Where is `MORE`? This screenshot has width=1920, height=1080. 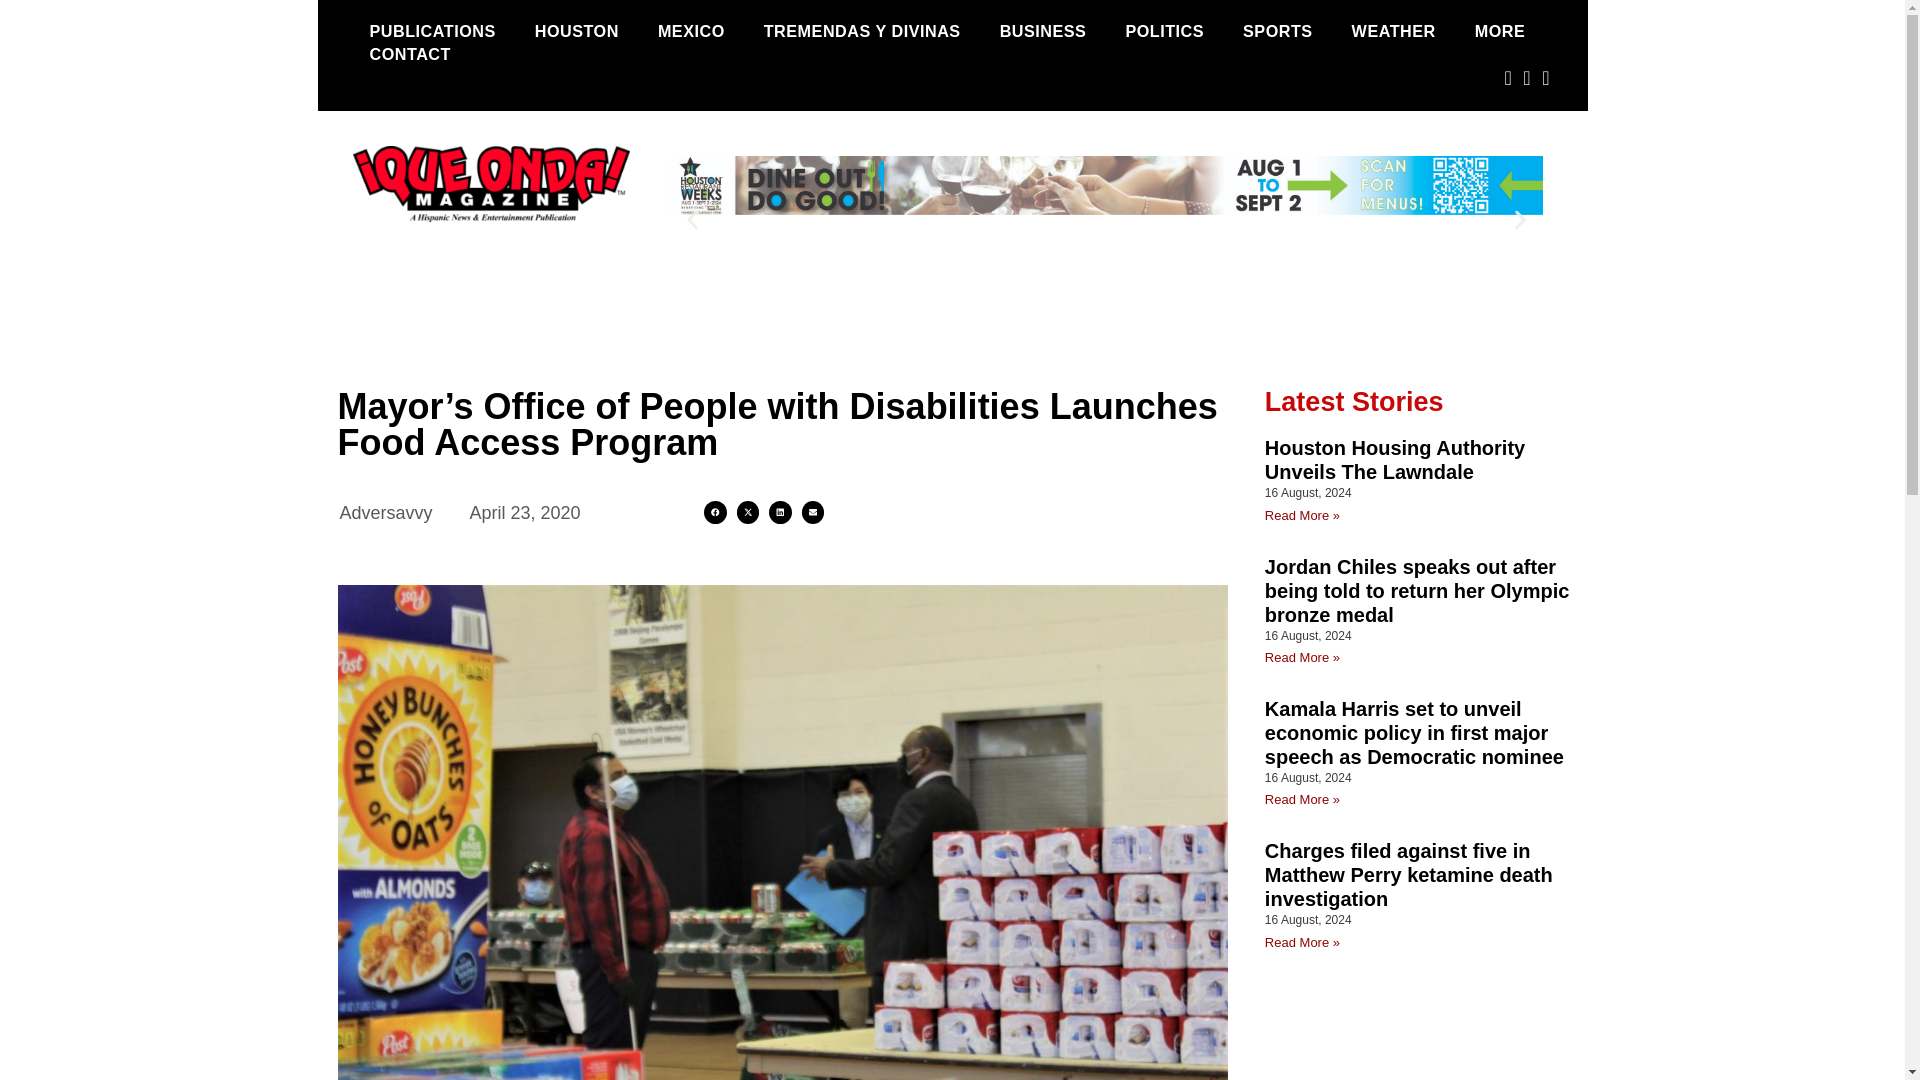 MORE is located at coordinates (1500, 31).